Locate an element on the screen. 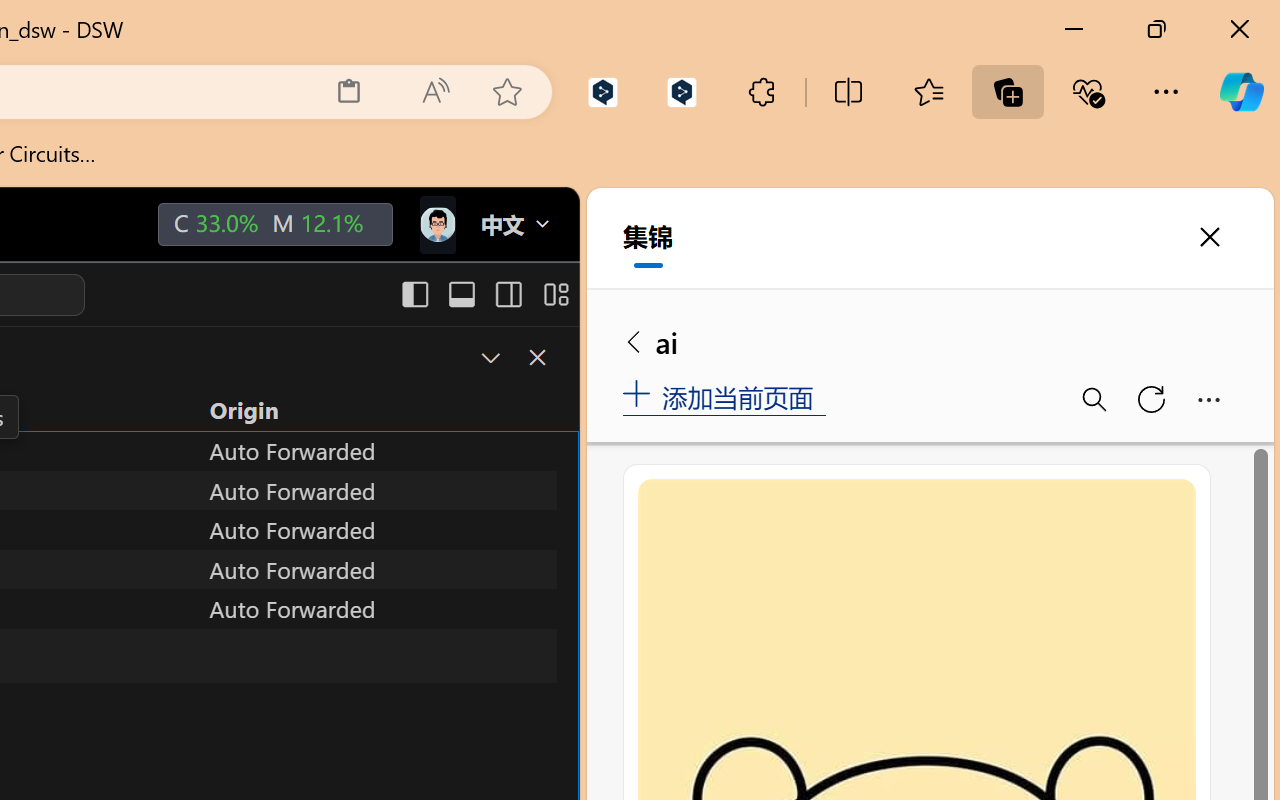 This screenshot has height=800, width=1280. Toggle Primary Side Bar (Ctrl+B) is located at coordinates (414, 294).